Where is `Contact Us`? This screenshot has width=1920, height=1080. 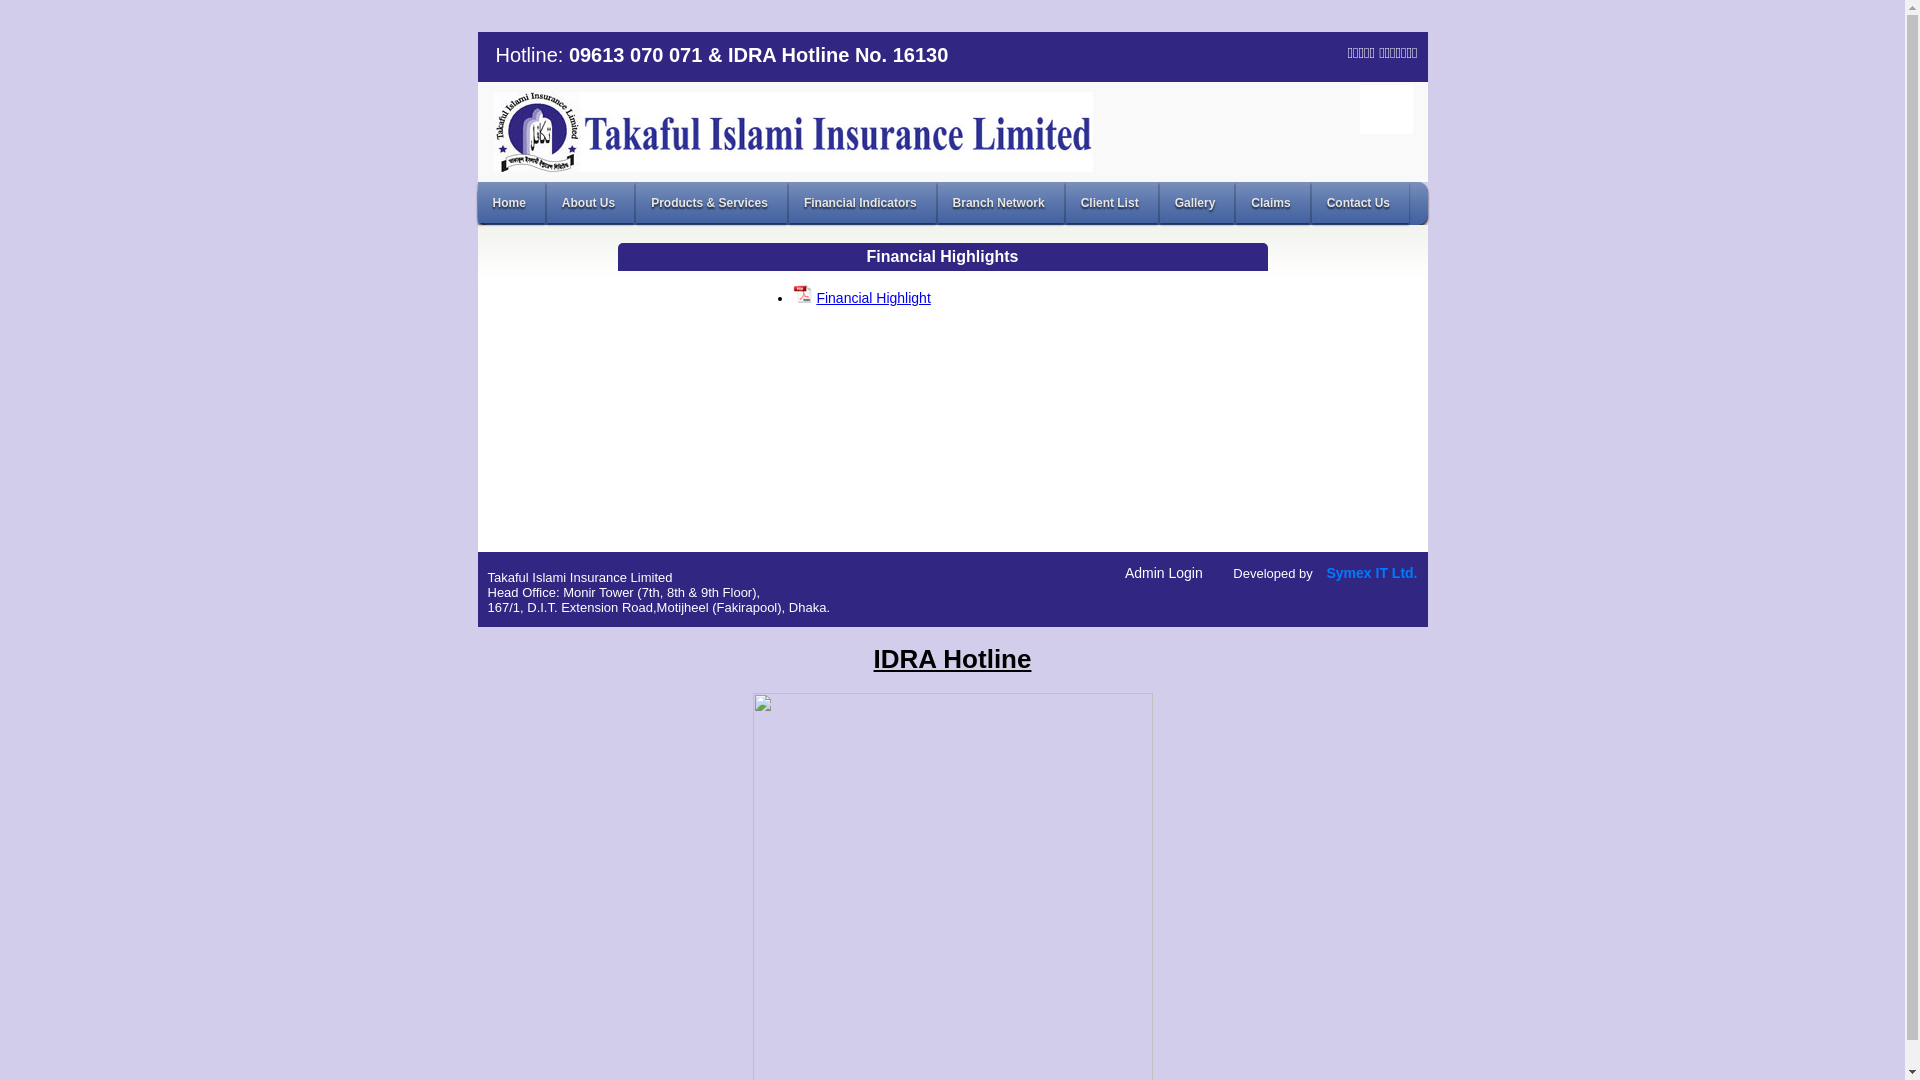
Contact Us is located at coordinates (1360, 202).